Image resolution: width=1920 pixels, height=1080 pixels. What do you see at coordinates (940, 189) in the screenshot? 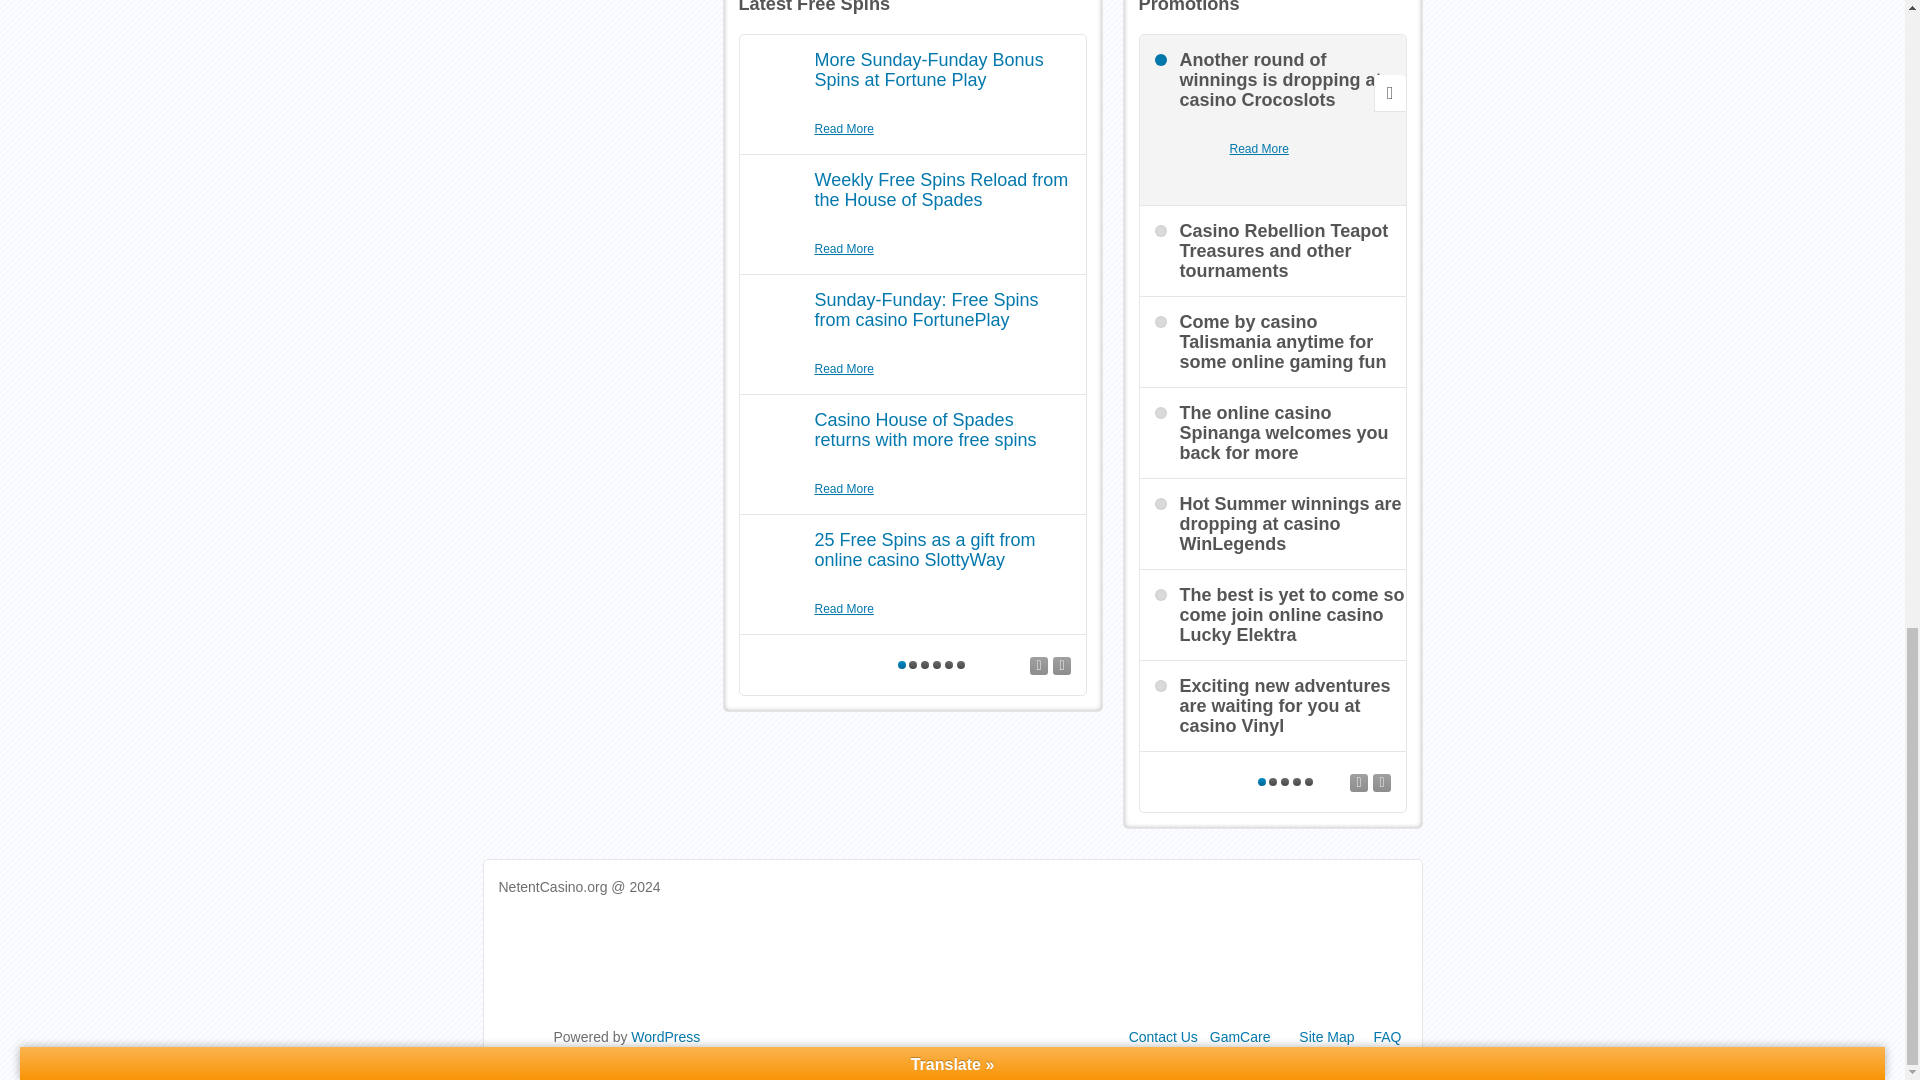
I see `Weekly Free Spins Reload from the House of Spades` at bounding box center [940, 189].